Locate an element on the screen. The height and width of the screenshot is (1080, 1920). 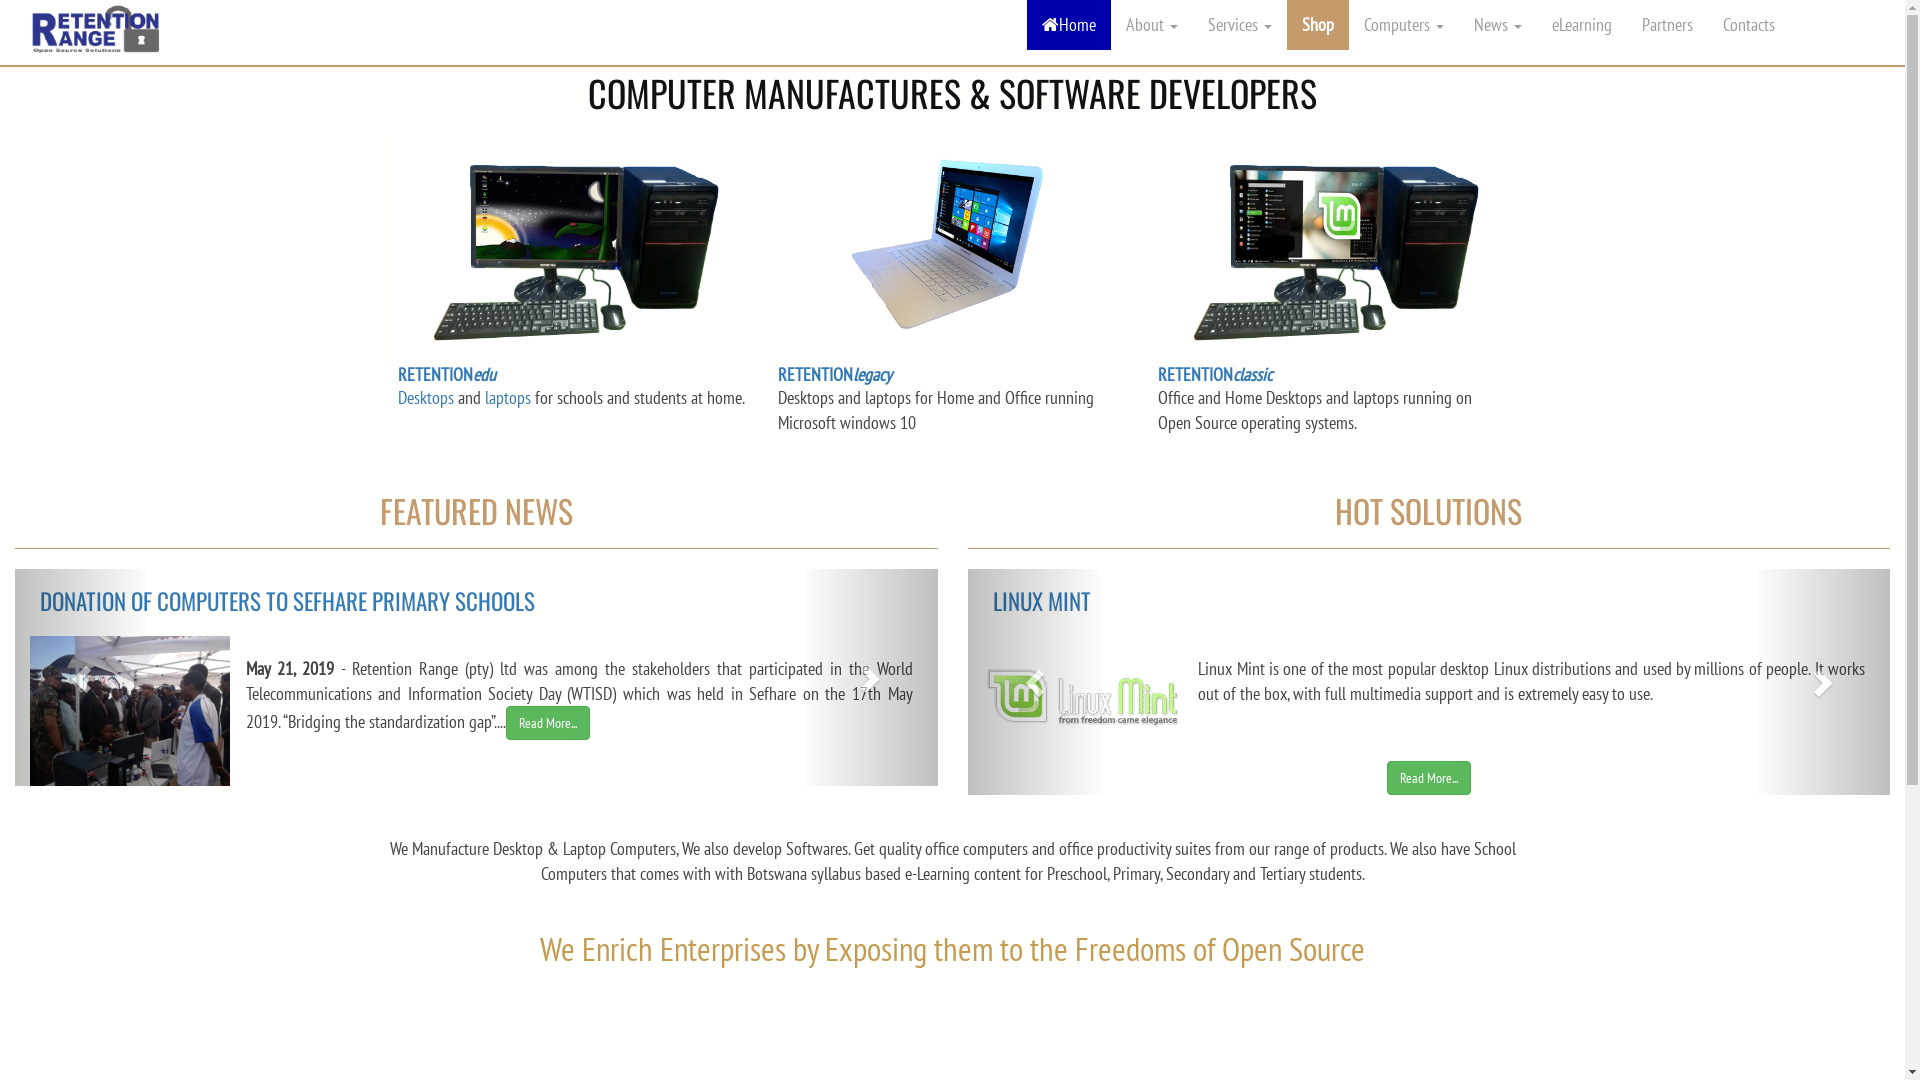
laptops is located at coordinates (507, 398).